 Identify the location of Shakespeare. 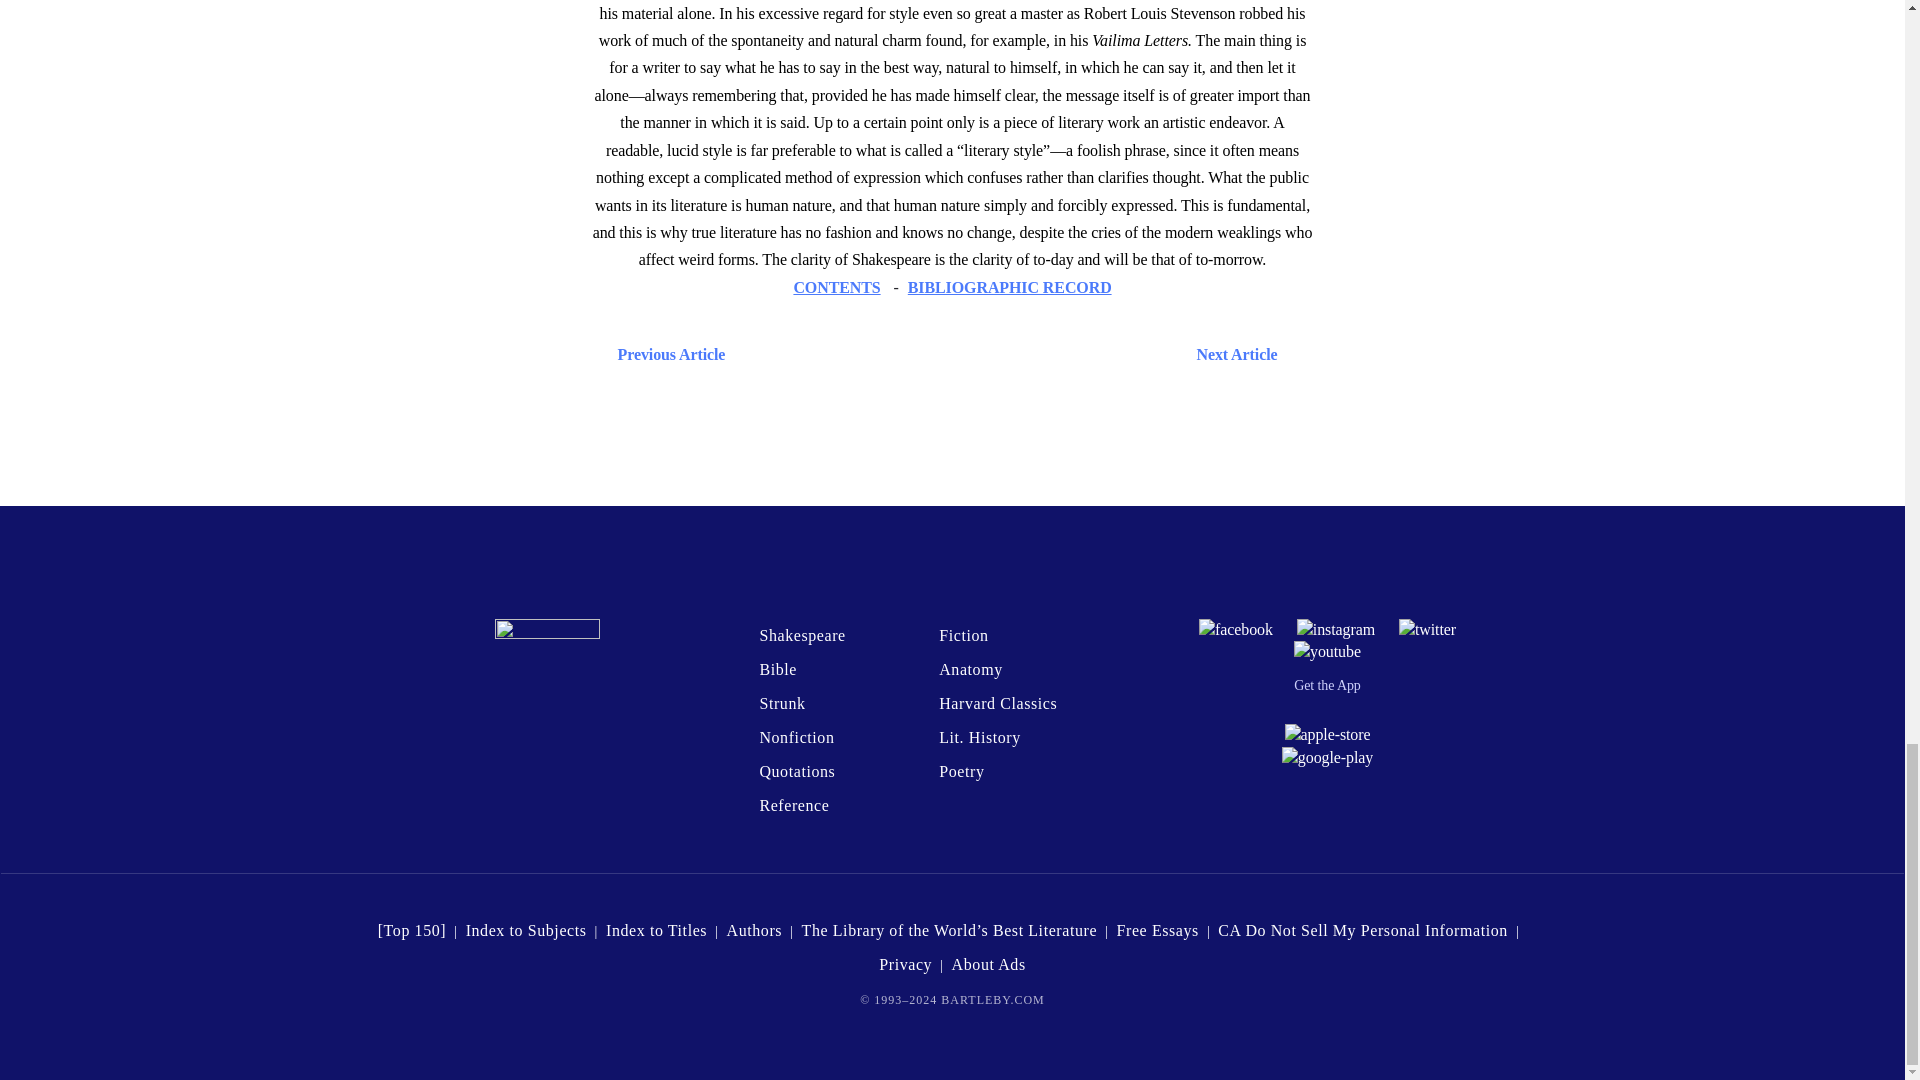
(801, 635).